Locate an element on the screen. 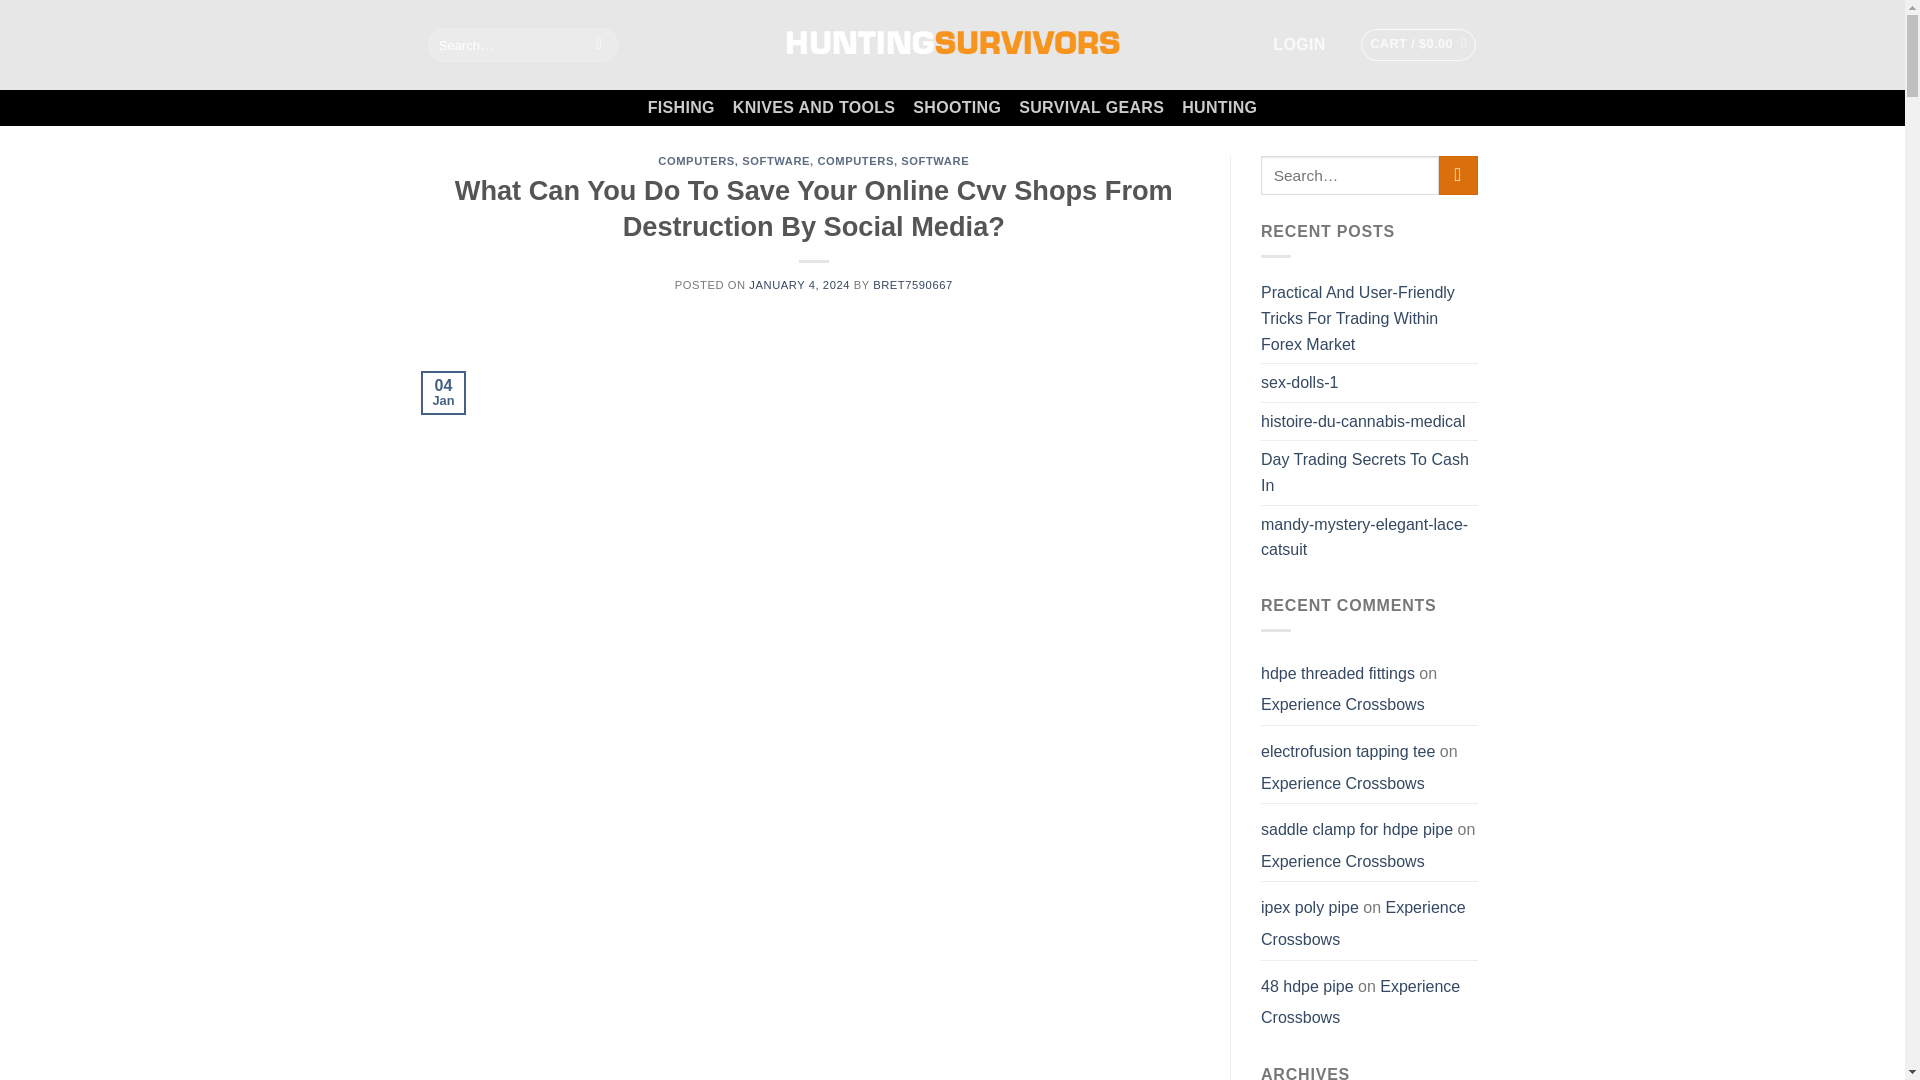  LOGIN is located at coordinates (1298, 44).